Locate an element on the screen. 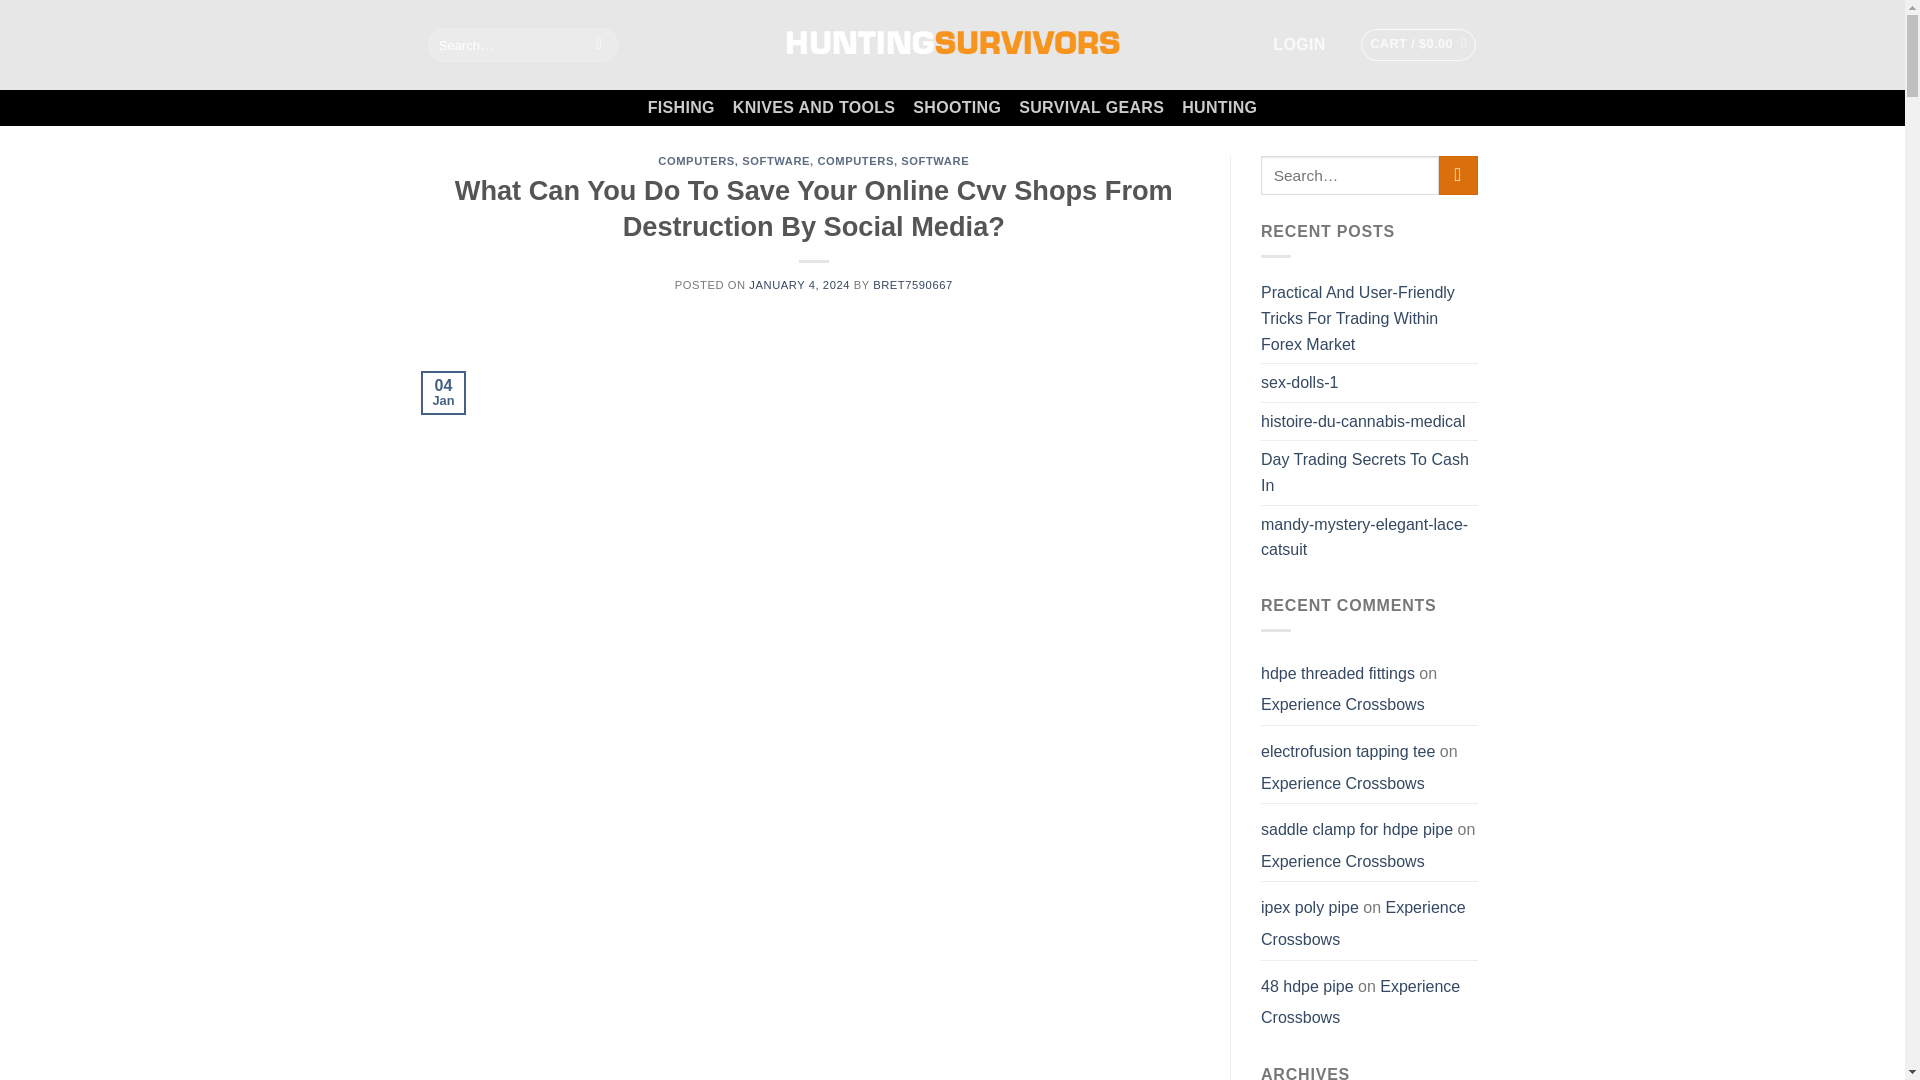  LOGIN is located at coordinates (1298, 44).